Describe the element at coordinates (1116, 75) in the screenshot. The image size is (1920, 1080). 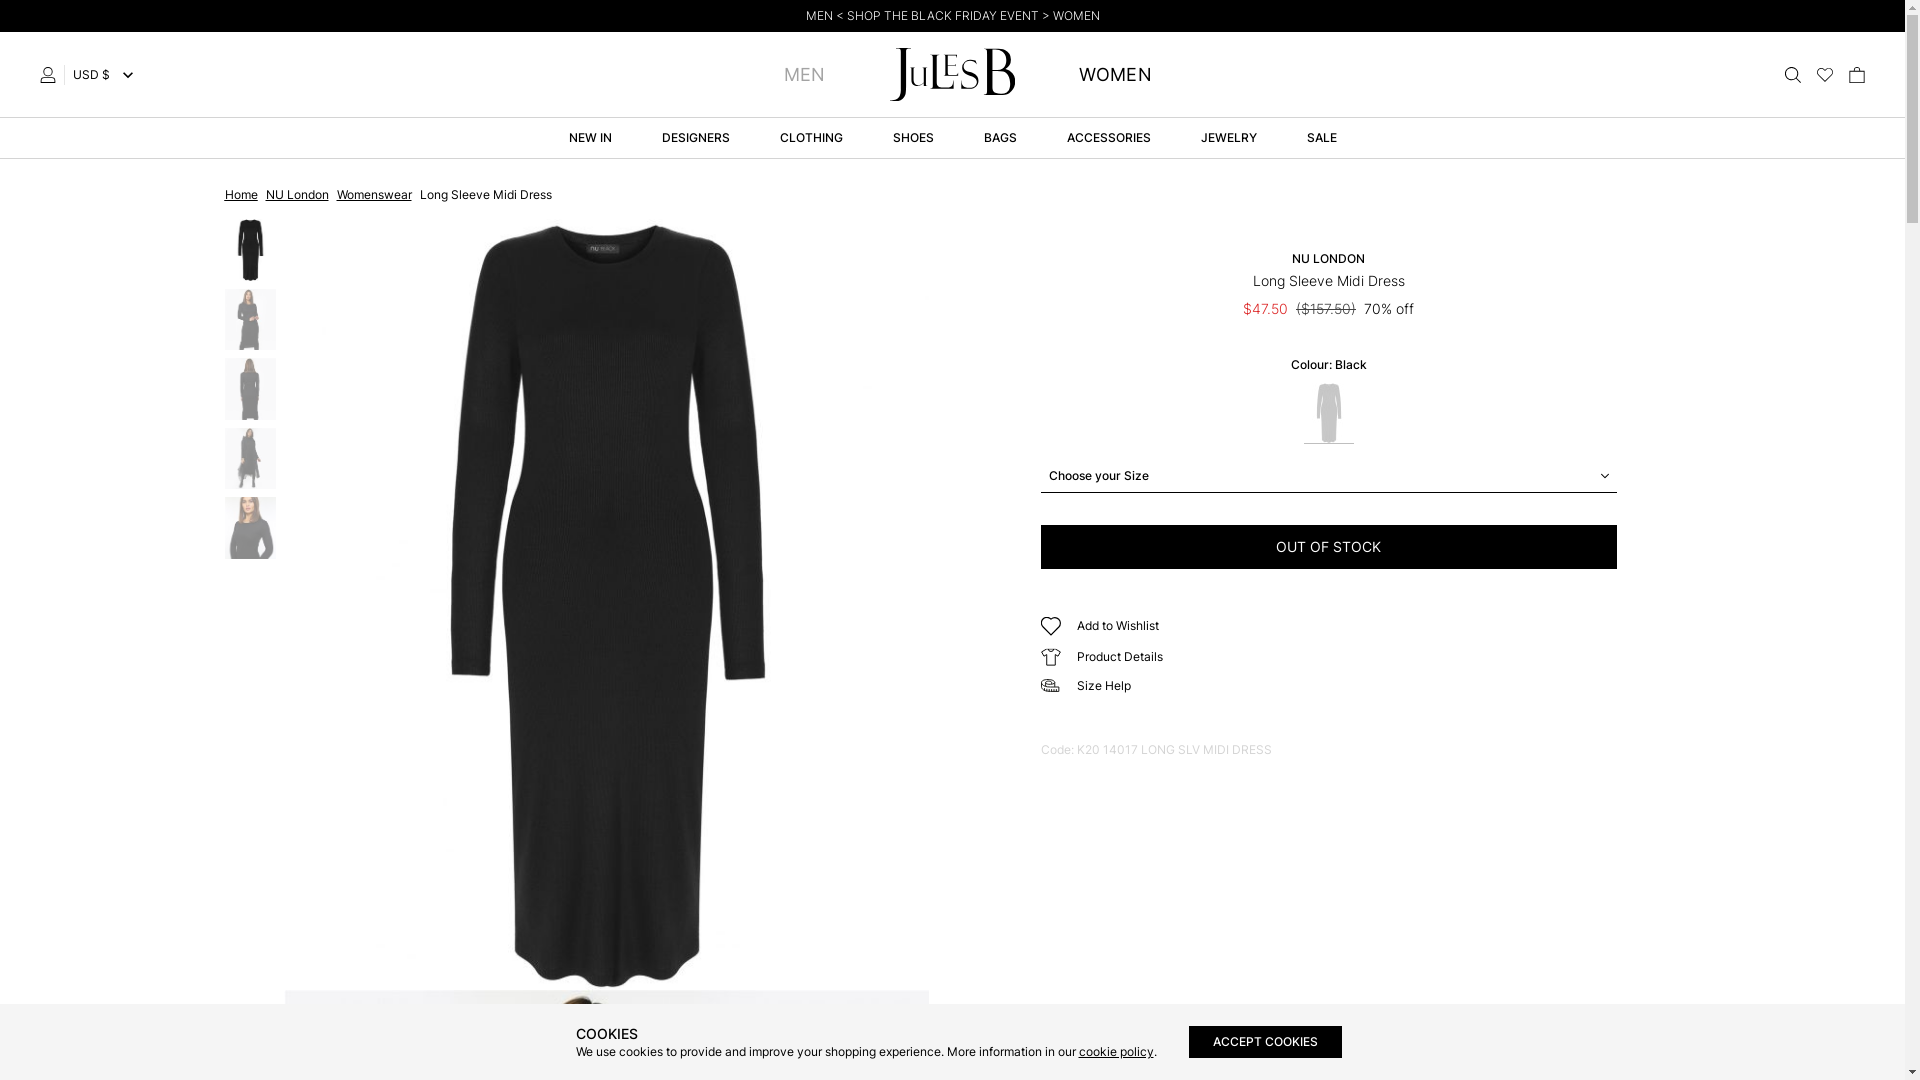
I see `WOMEN` at that location.